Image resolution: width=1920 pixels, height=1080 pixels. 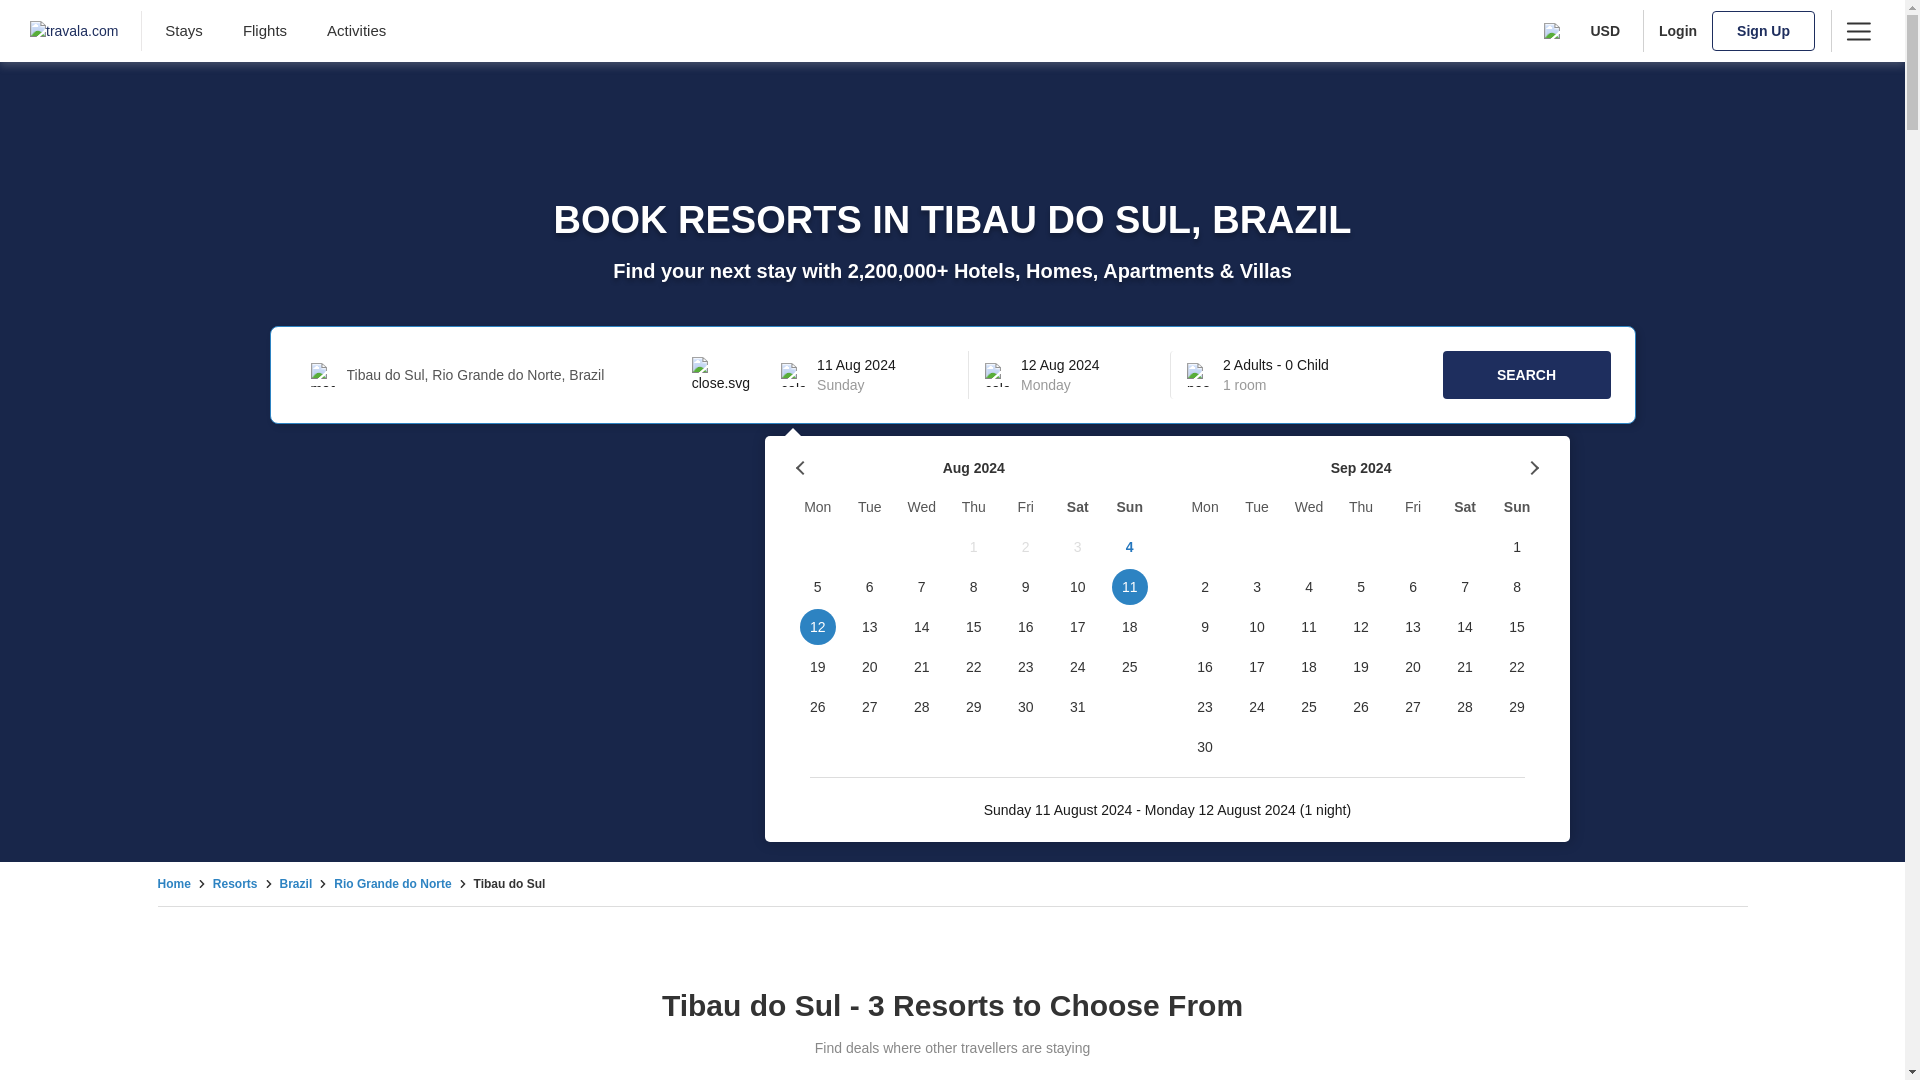 What do you see at coordinates (518, 374) in the screenshot?
I see `Tibau do Sul, Rio Grande do Norte, Brazil` at bounding box center [518, 374].